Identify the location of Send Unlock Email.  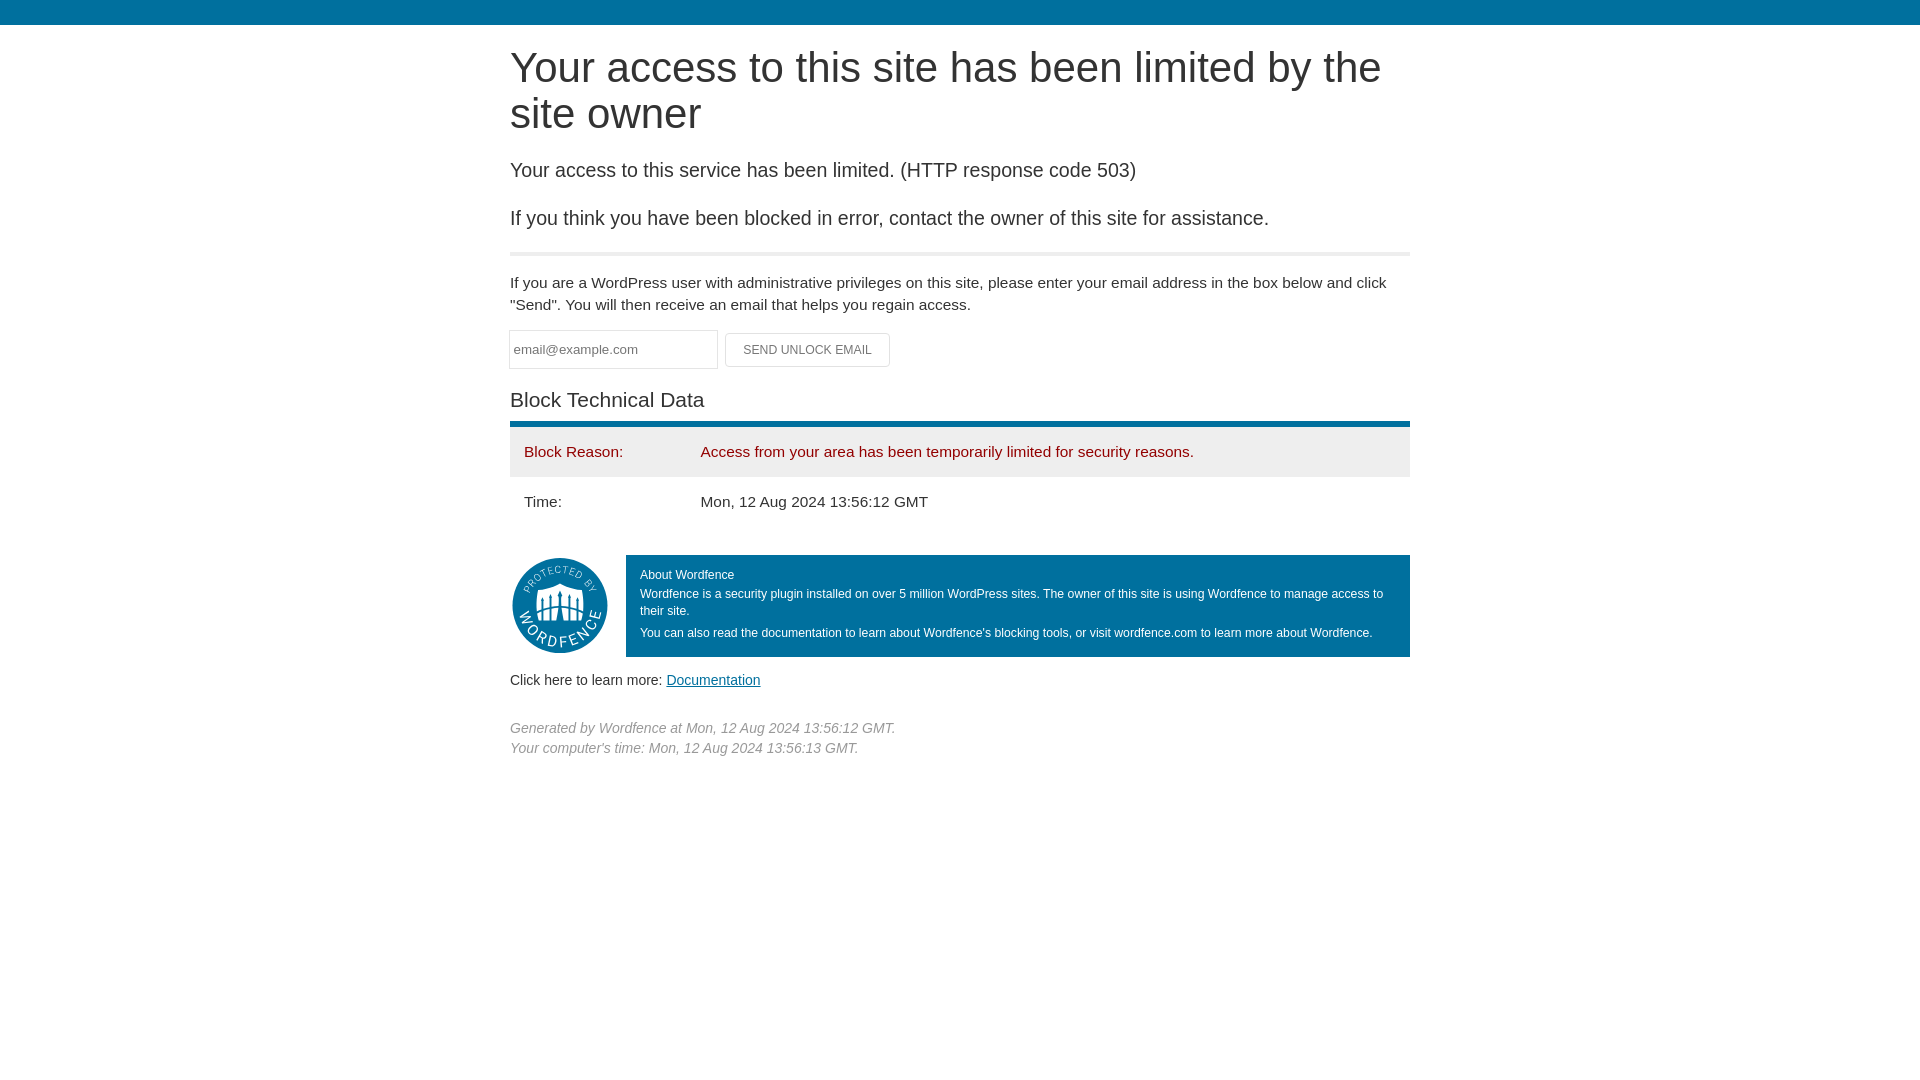
(808, 350).